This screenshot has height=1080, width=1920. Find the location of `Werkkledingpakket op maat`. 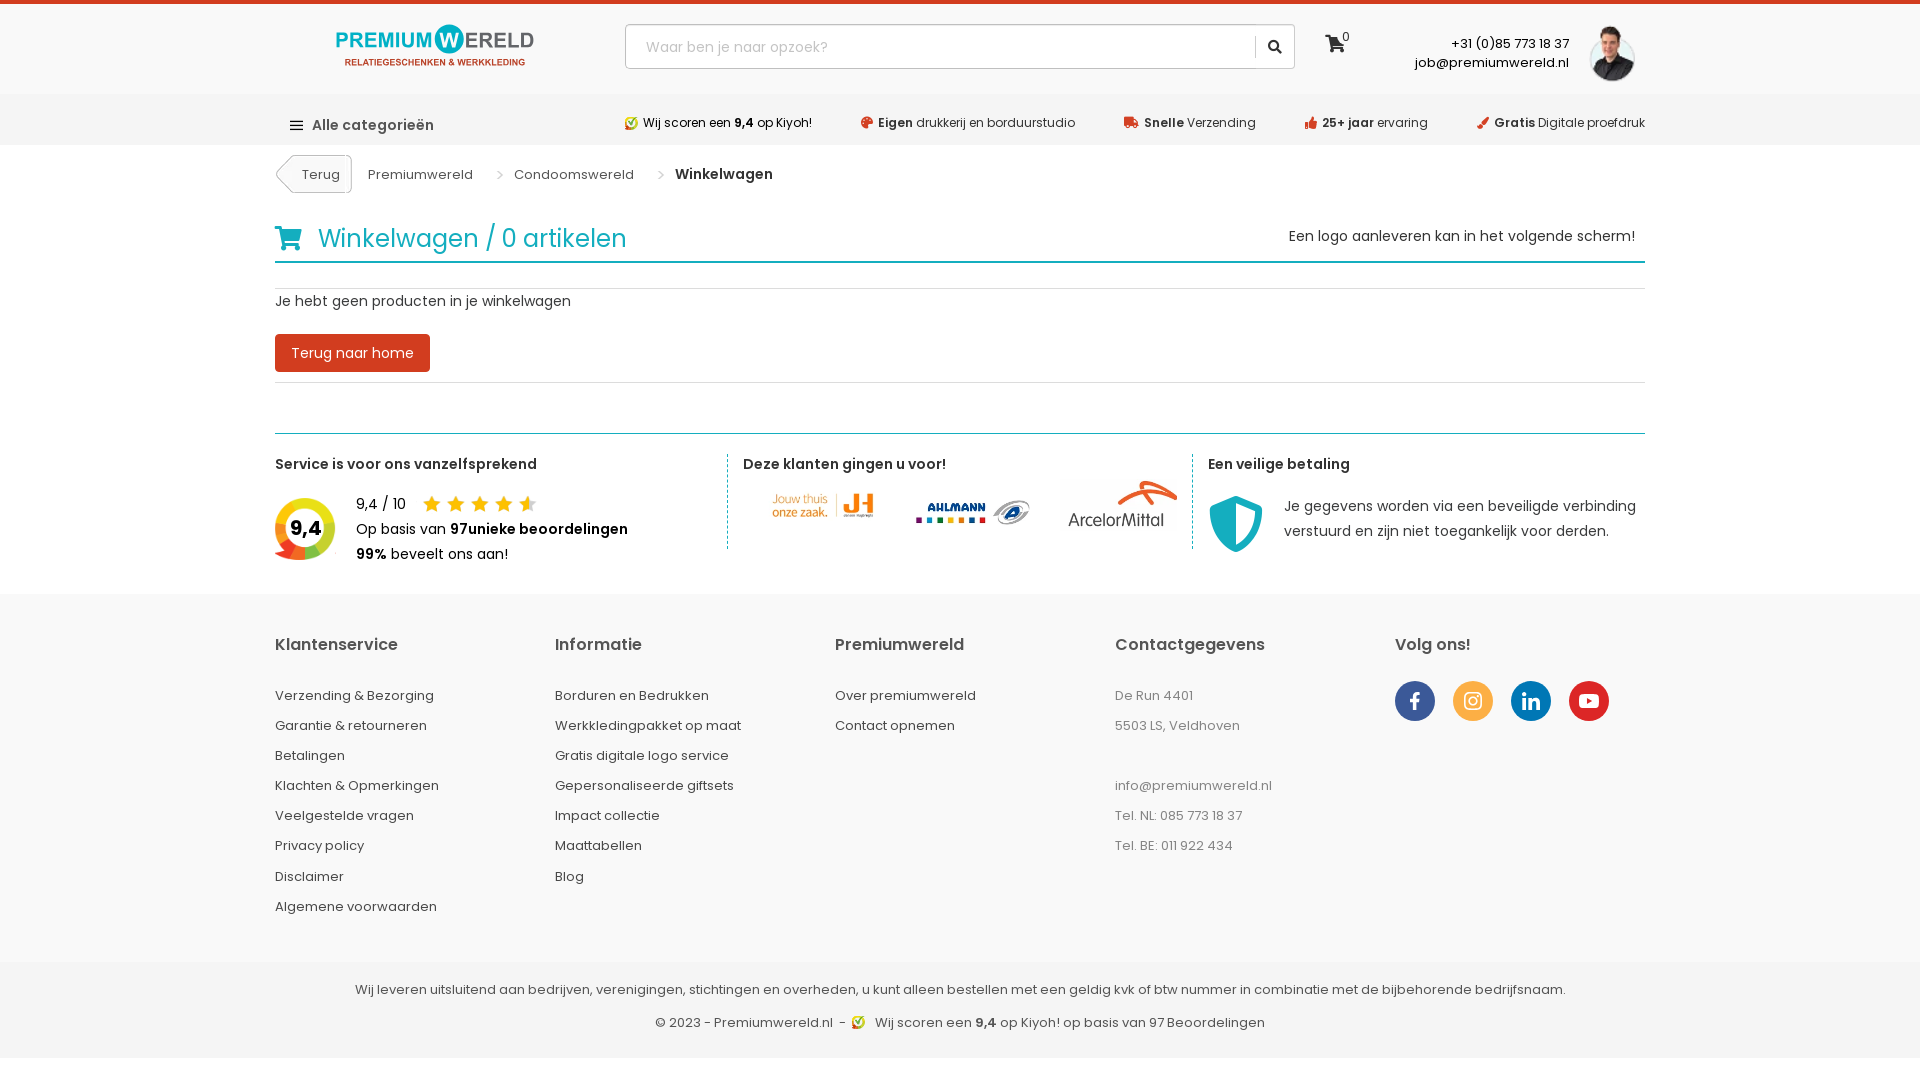

Werkkledingpakket op maat is located at coordinates (648, 726).